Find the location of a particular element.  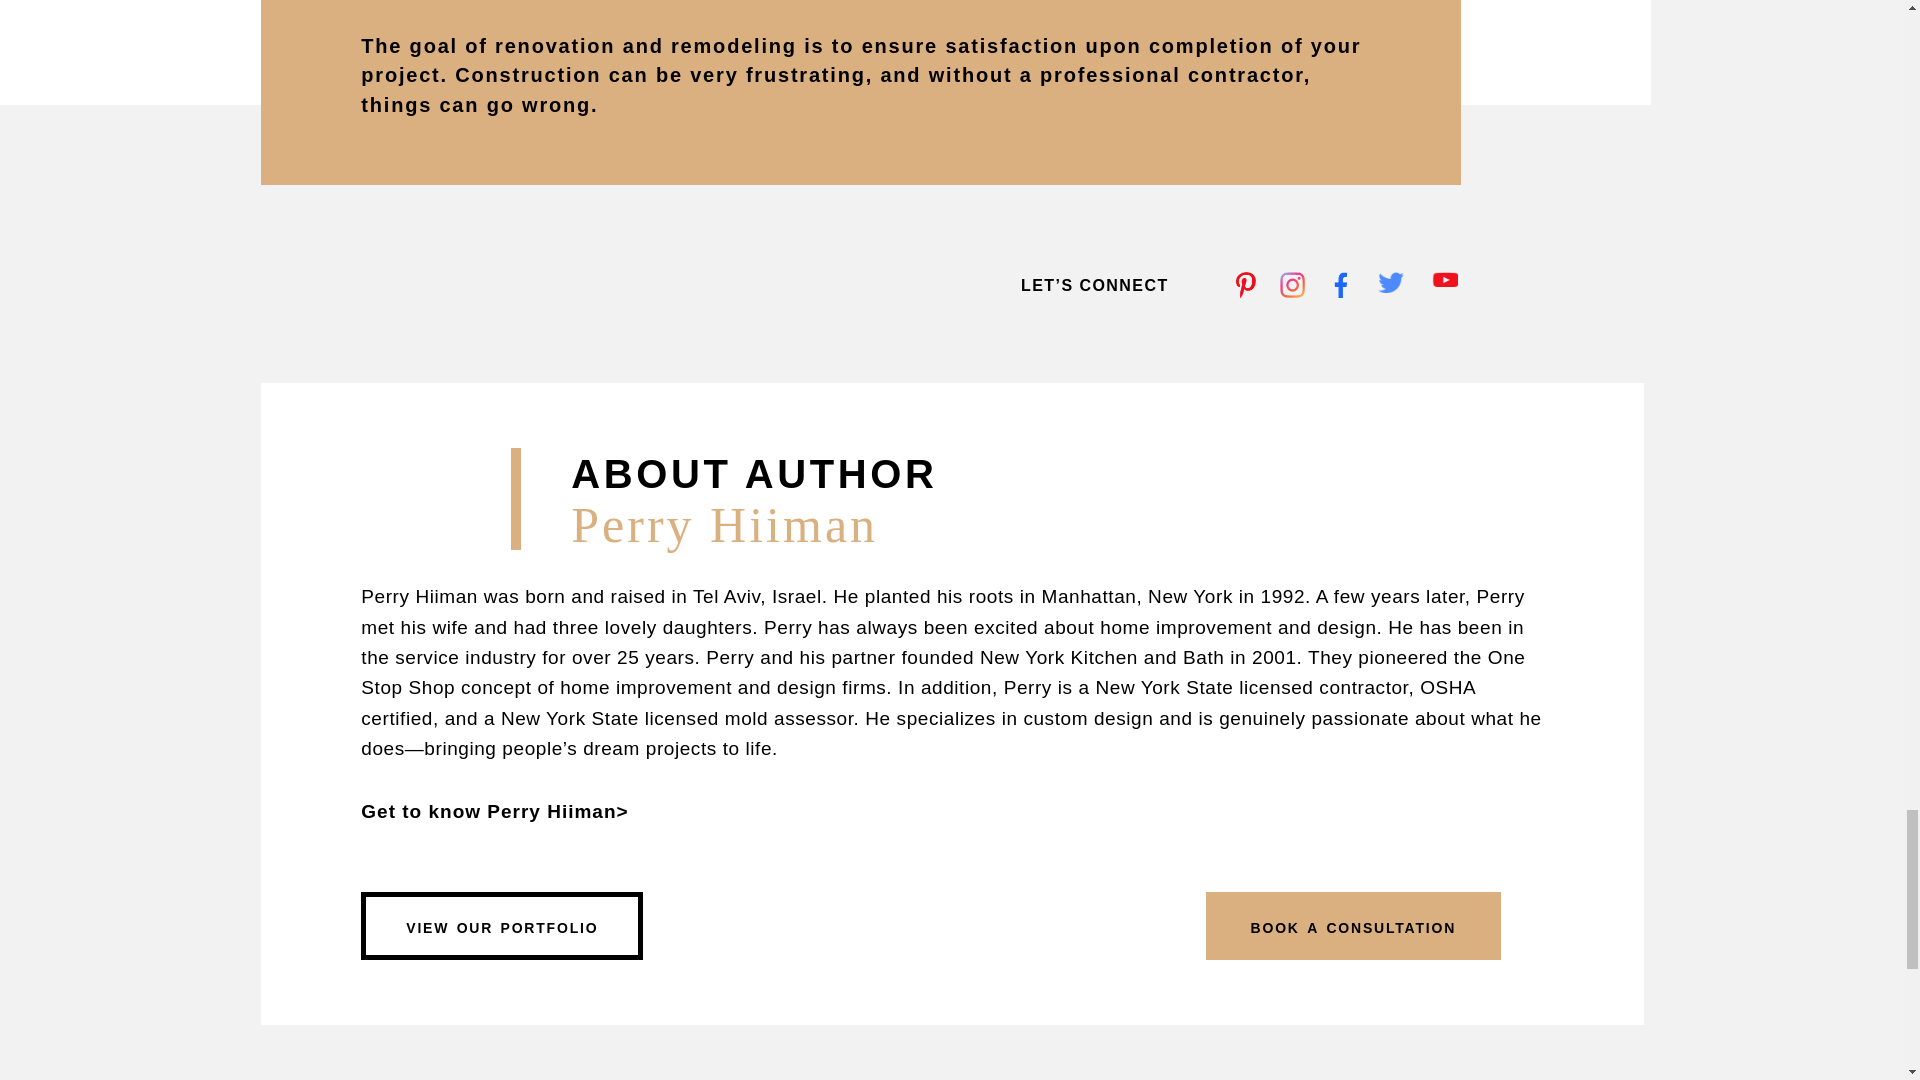

Follow on Instagram is located at coordinates (1292, 285).